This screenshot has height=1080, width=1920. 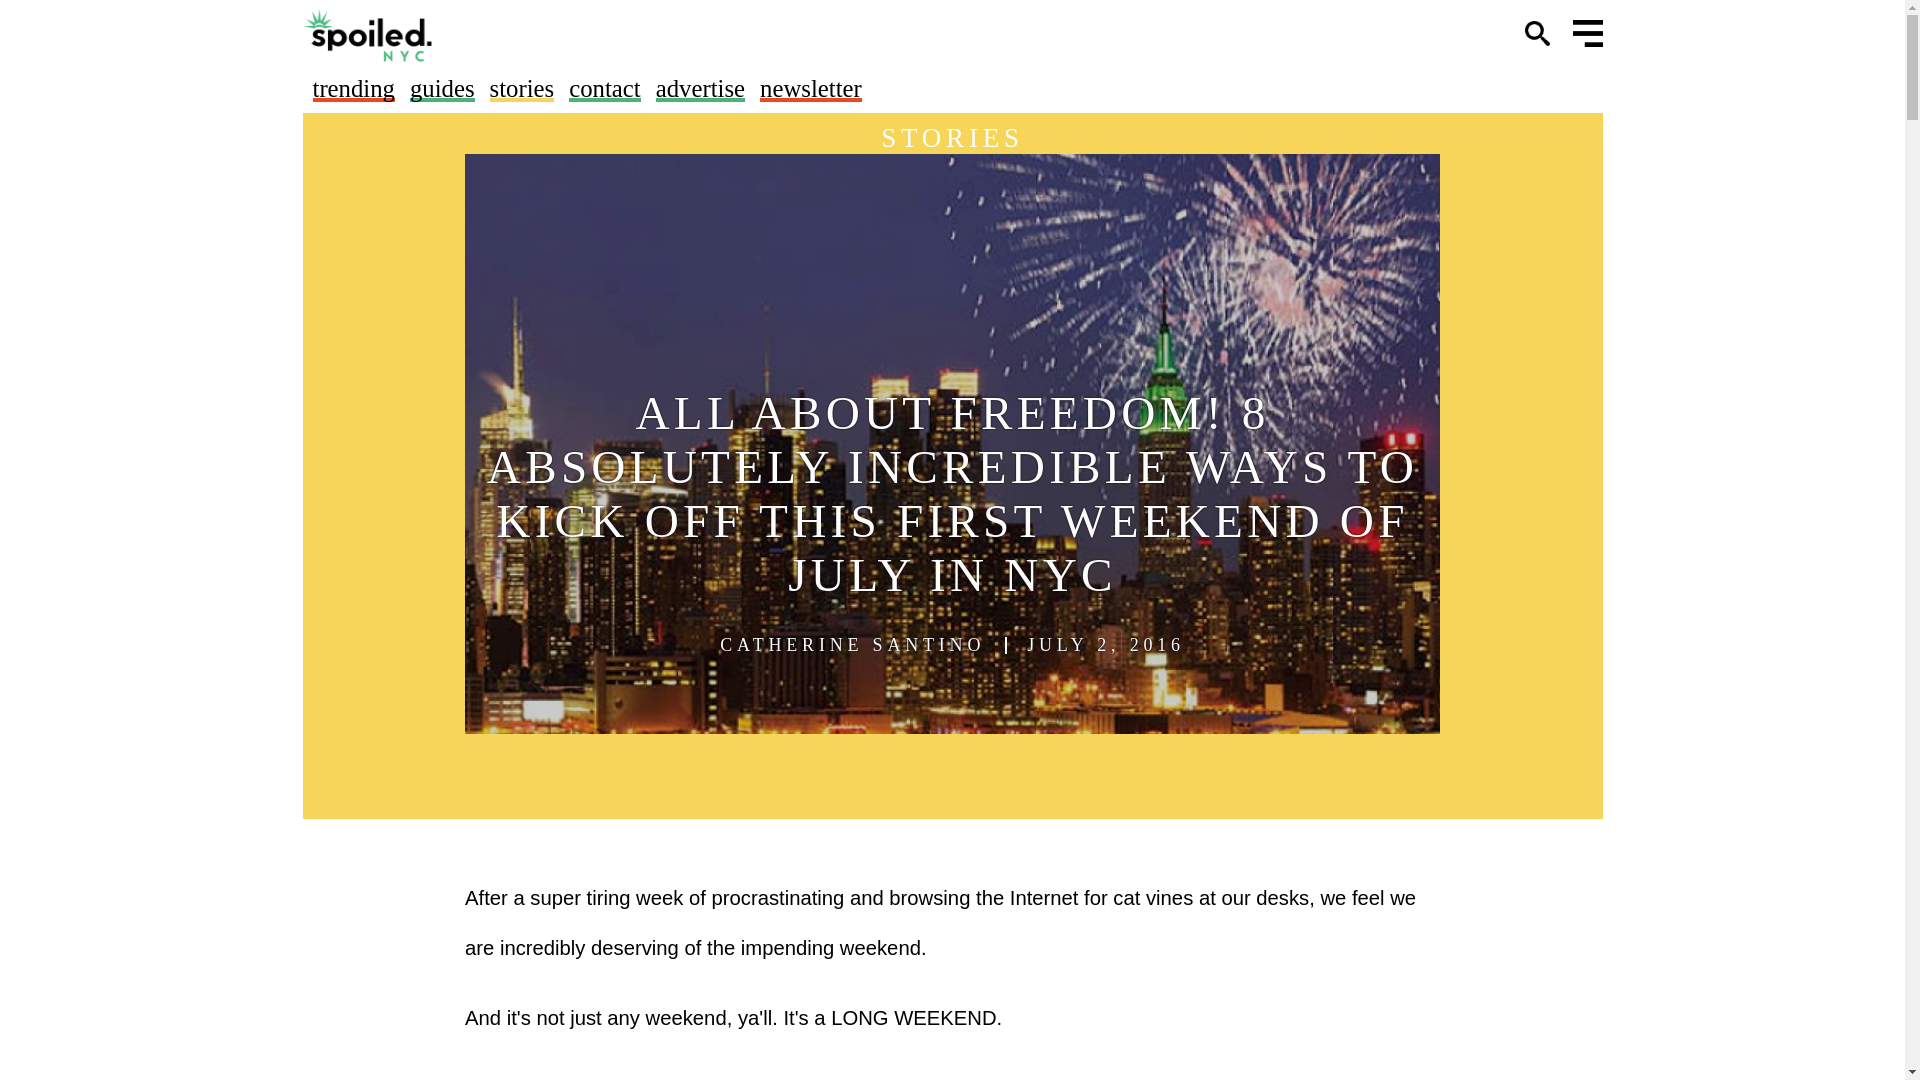 What do you see at coordinates (352, 88) in the screenshot?
I see `trending` at bounding box center [352, 88].